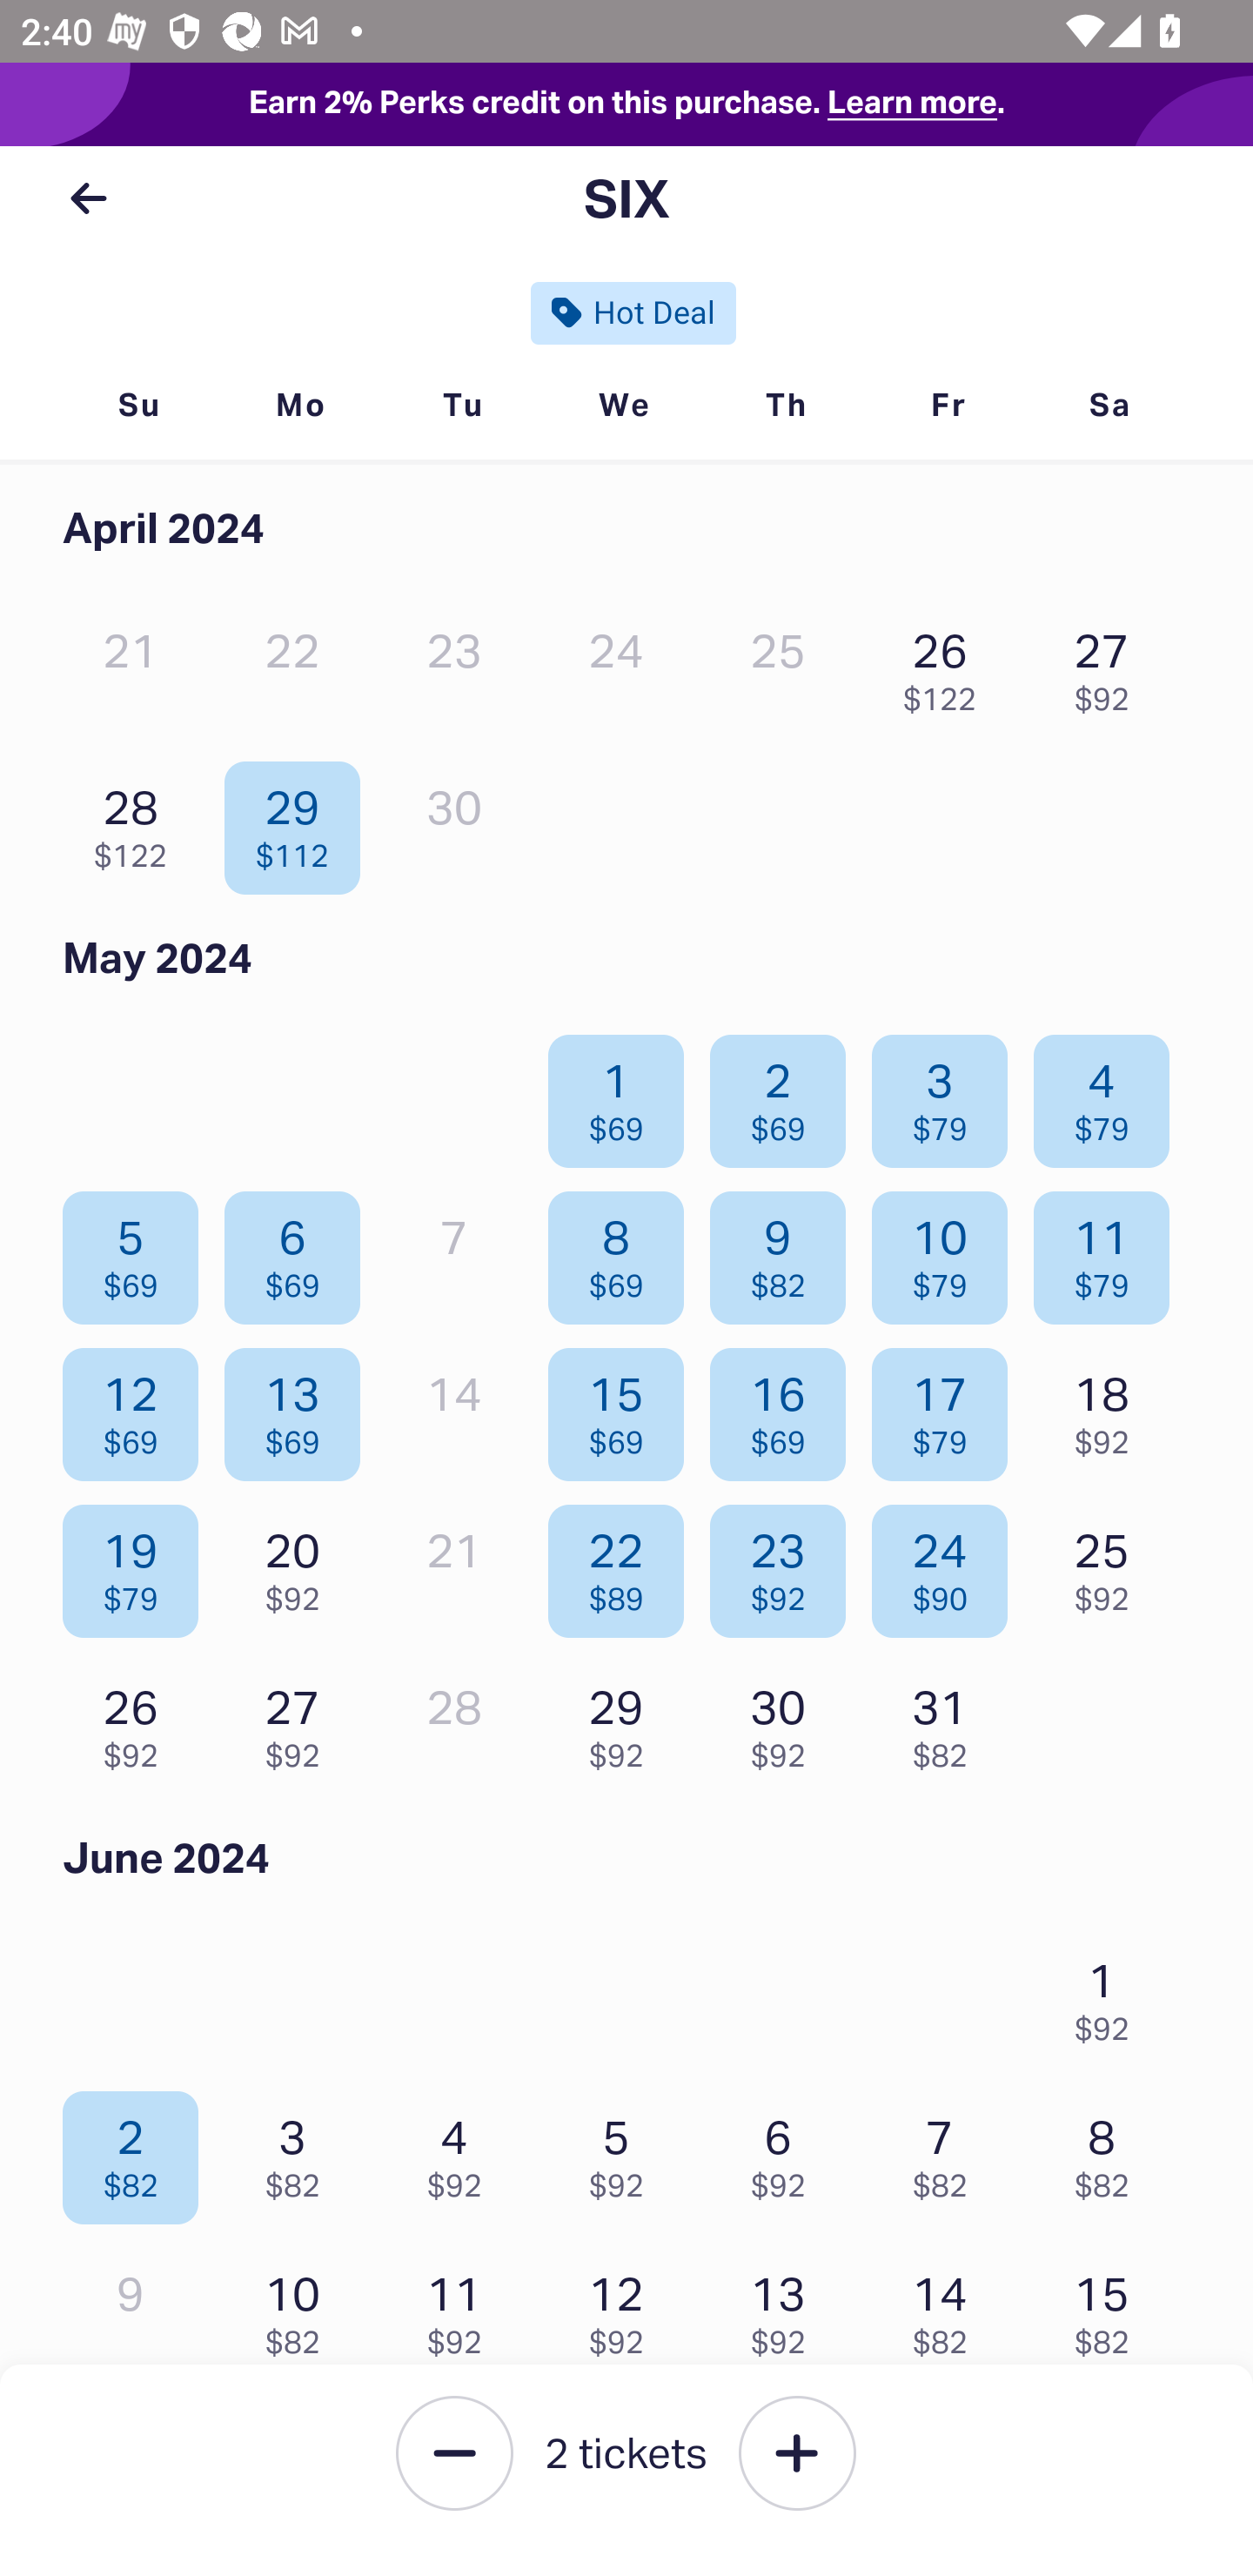 This screenshot has height=2576, width=1253. Describe the element at coordinates (623, 1095) in the screenshot. I see `1 $69` at that location.